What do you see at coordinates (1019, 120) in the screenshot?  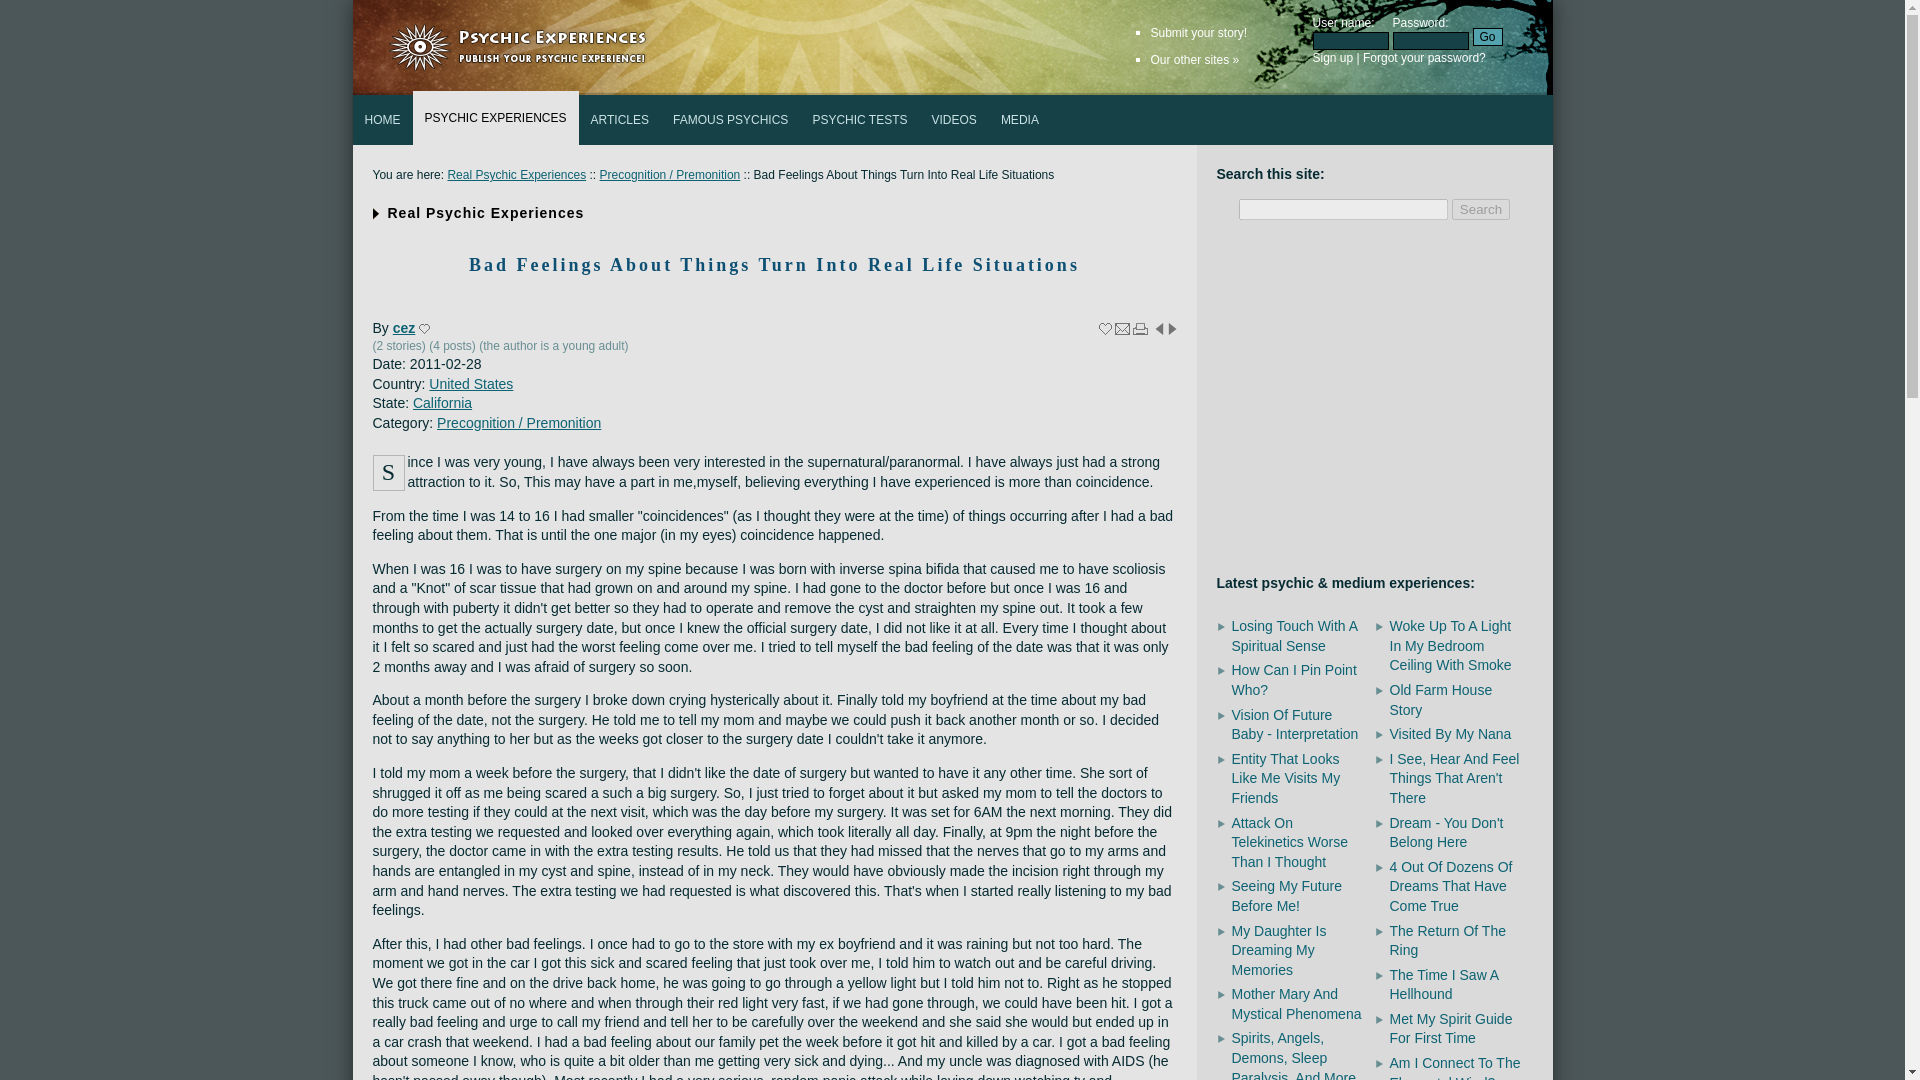 I see `MEDIA` at bounding box center [1019, 120].